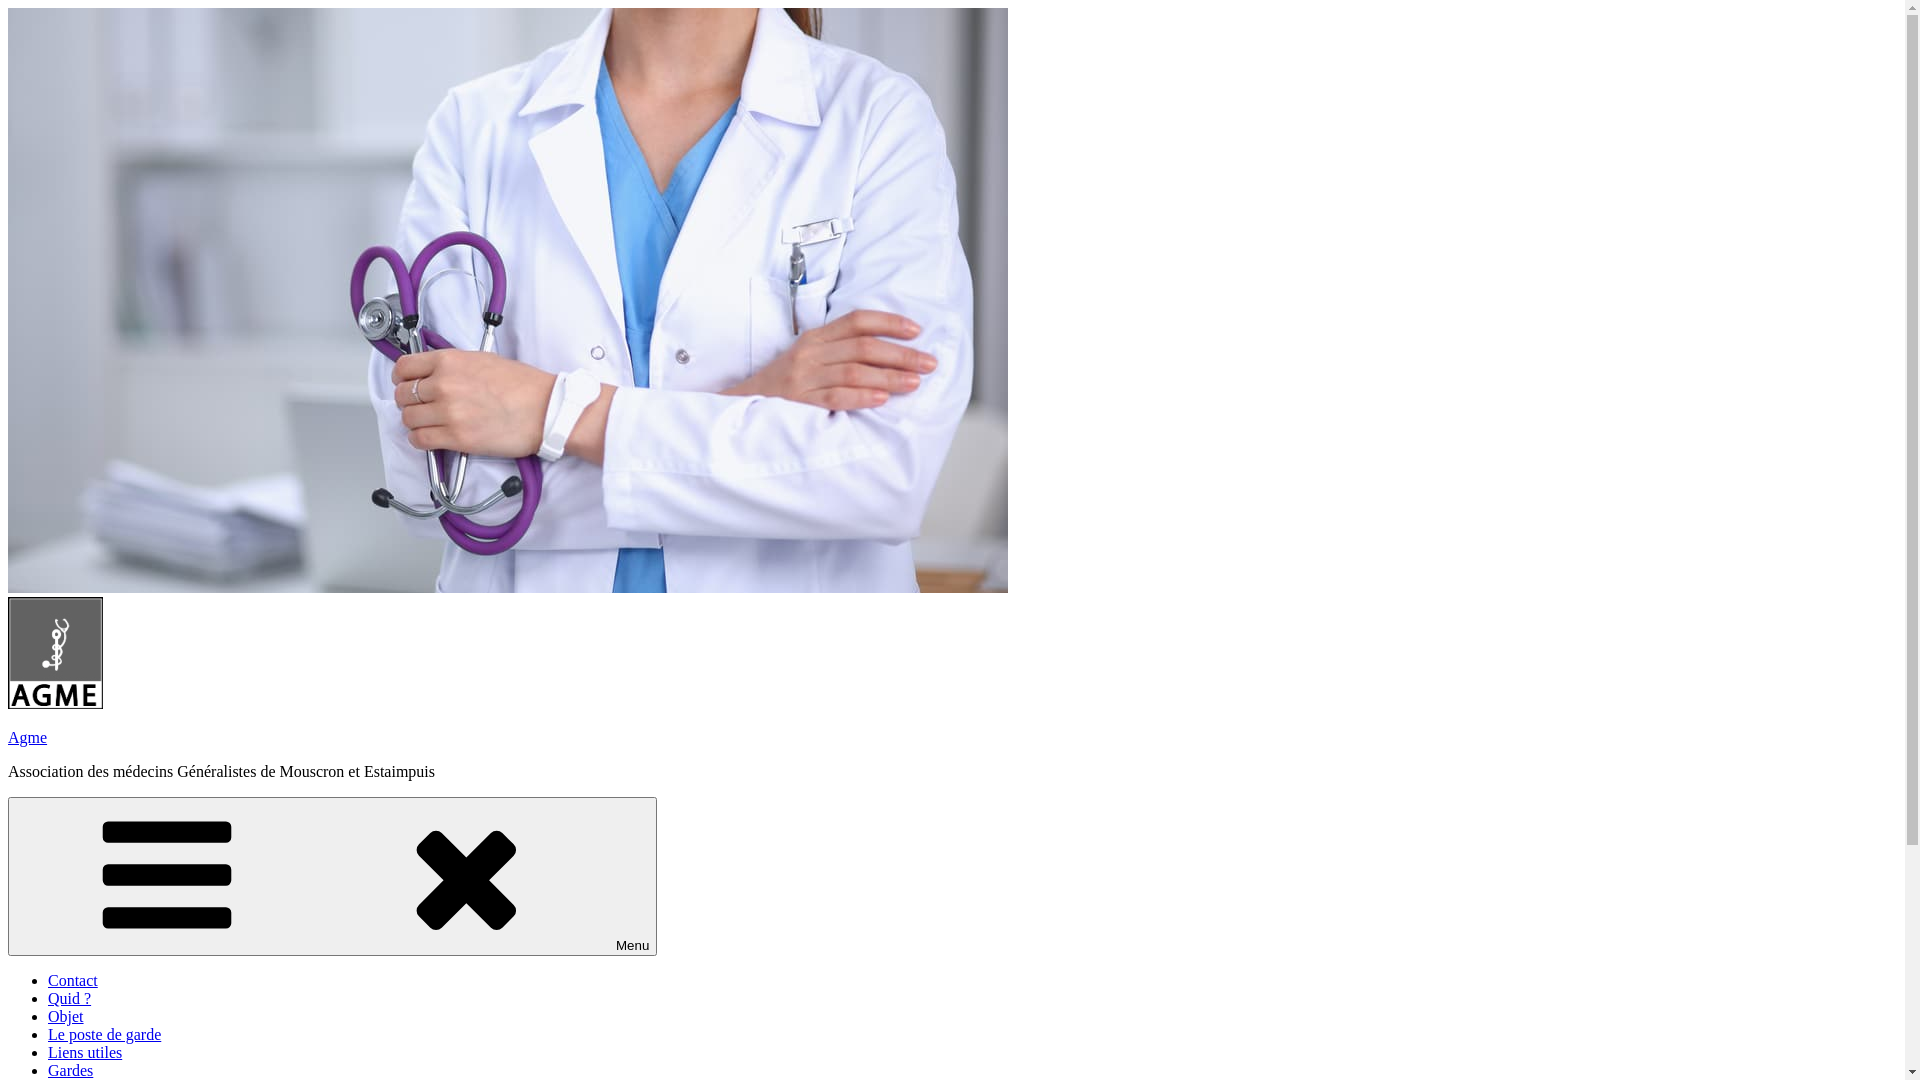  I want to click on Agme, so click(28, 738).